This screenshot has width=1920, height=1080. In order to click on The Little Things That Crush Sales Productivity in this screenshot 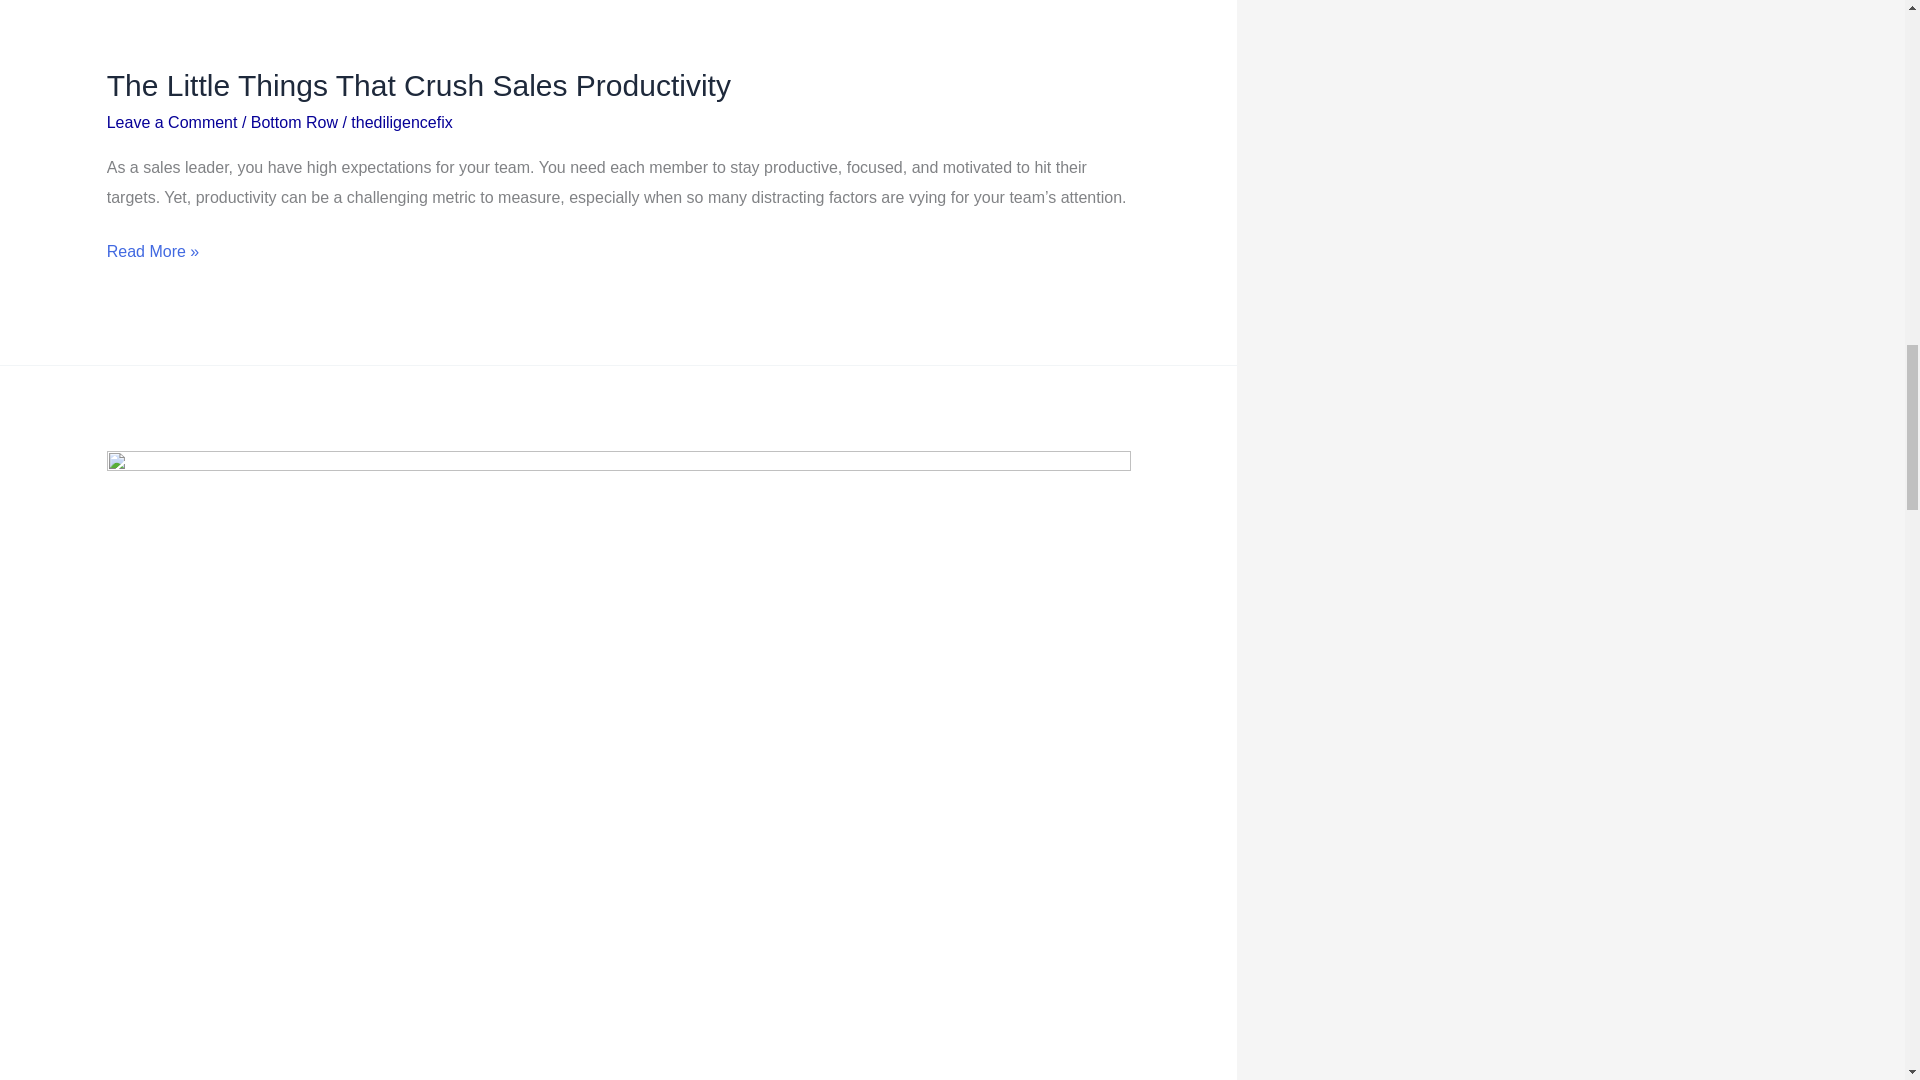, I will do `click(419, 85)`.